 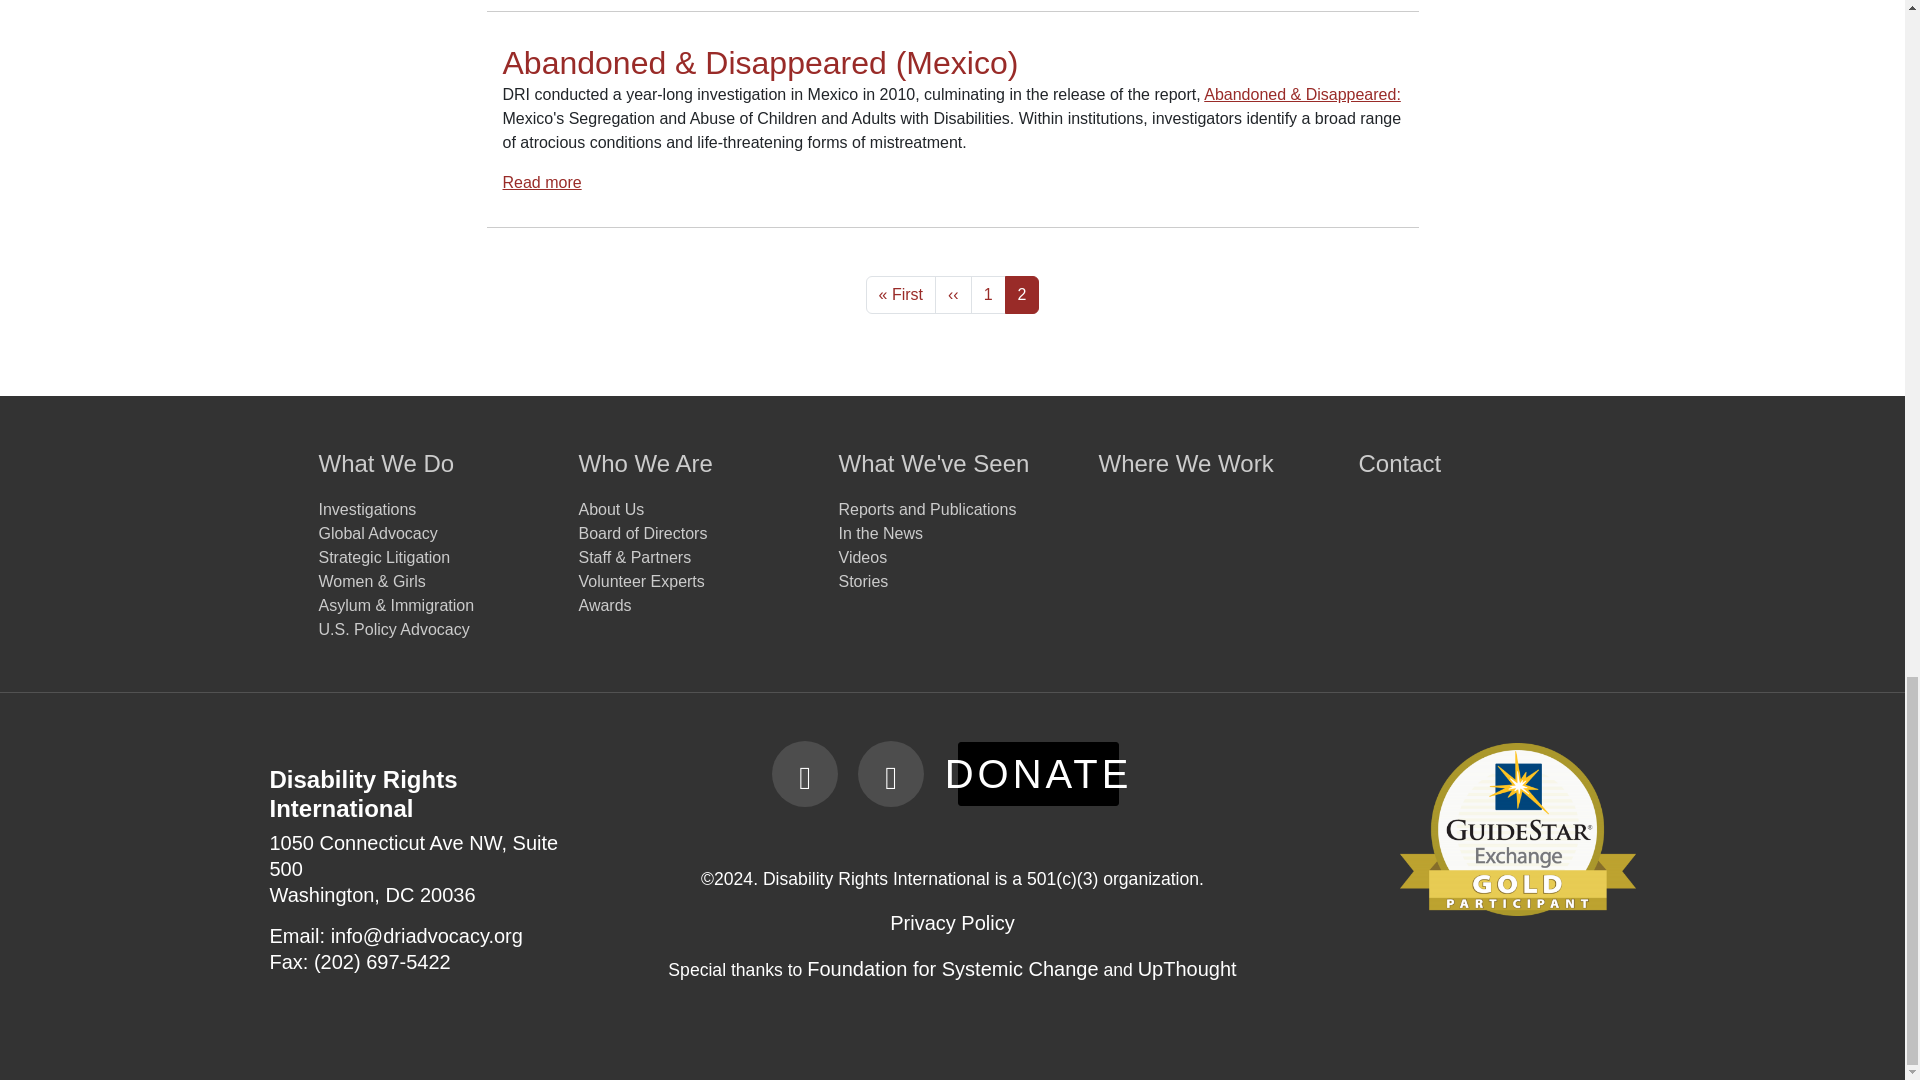 What do you see at coordinates (900, 295) in the screenshot?
I see `Go to first page` at bounding box center [900, 295].